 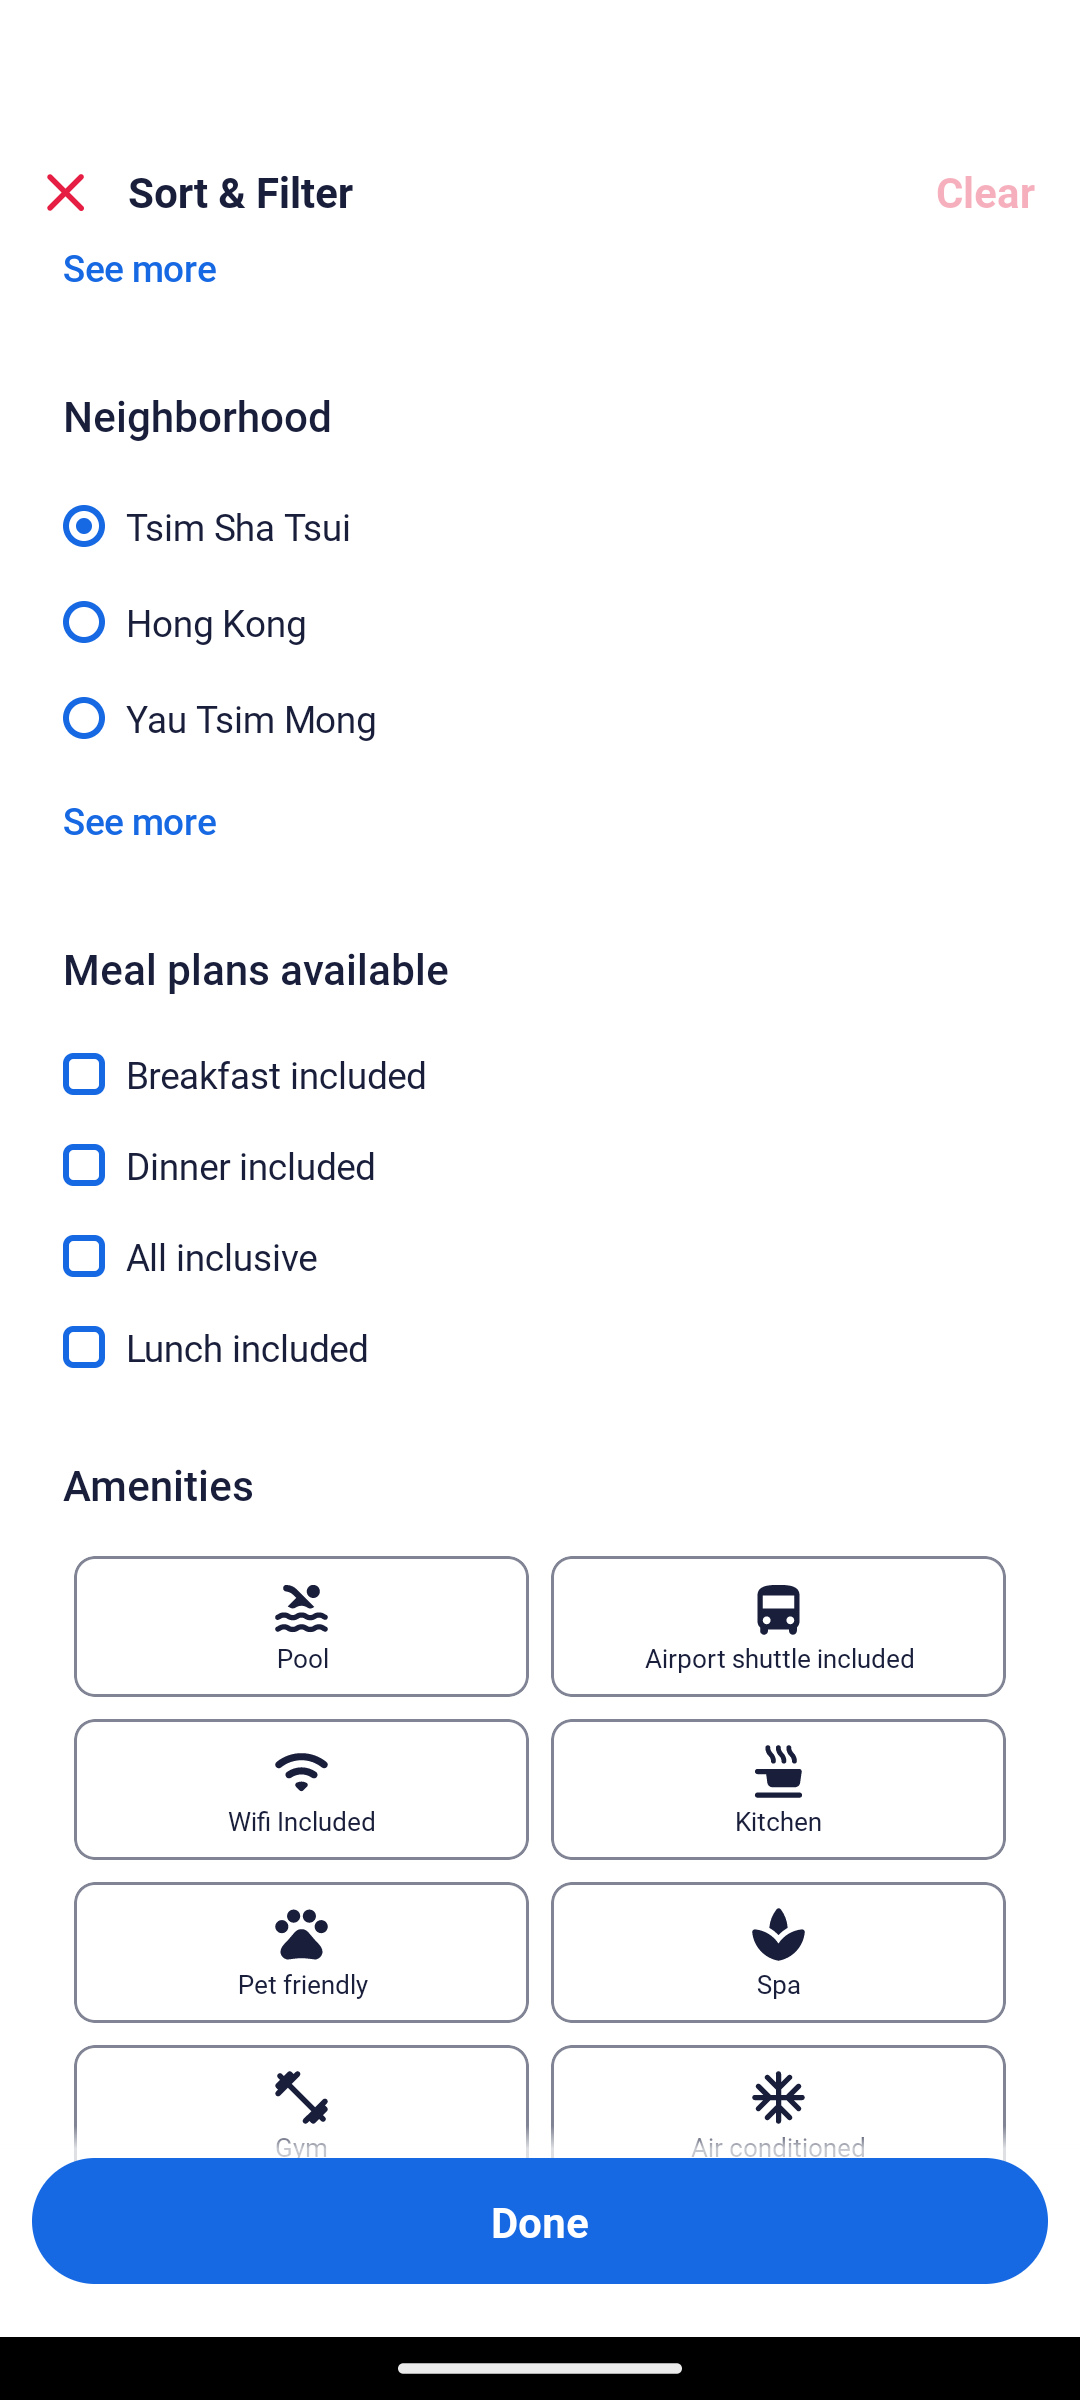 I want to click on Close Sort and Filter, so click(x=66, y=192).